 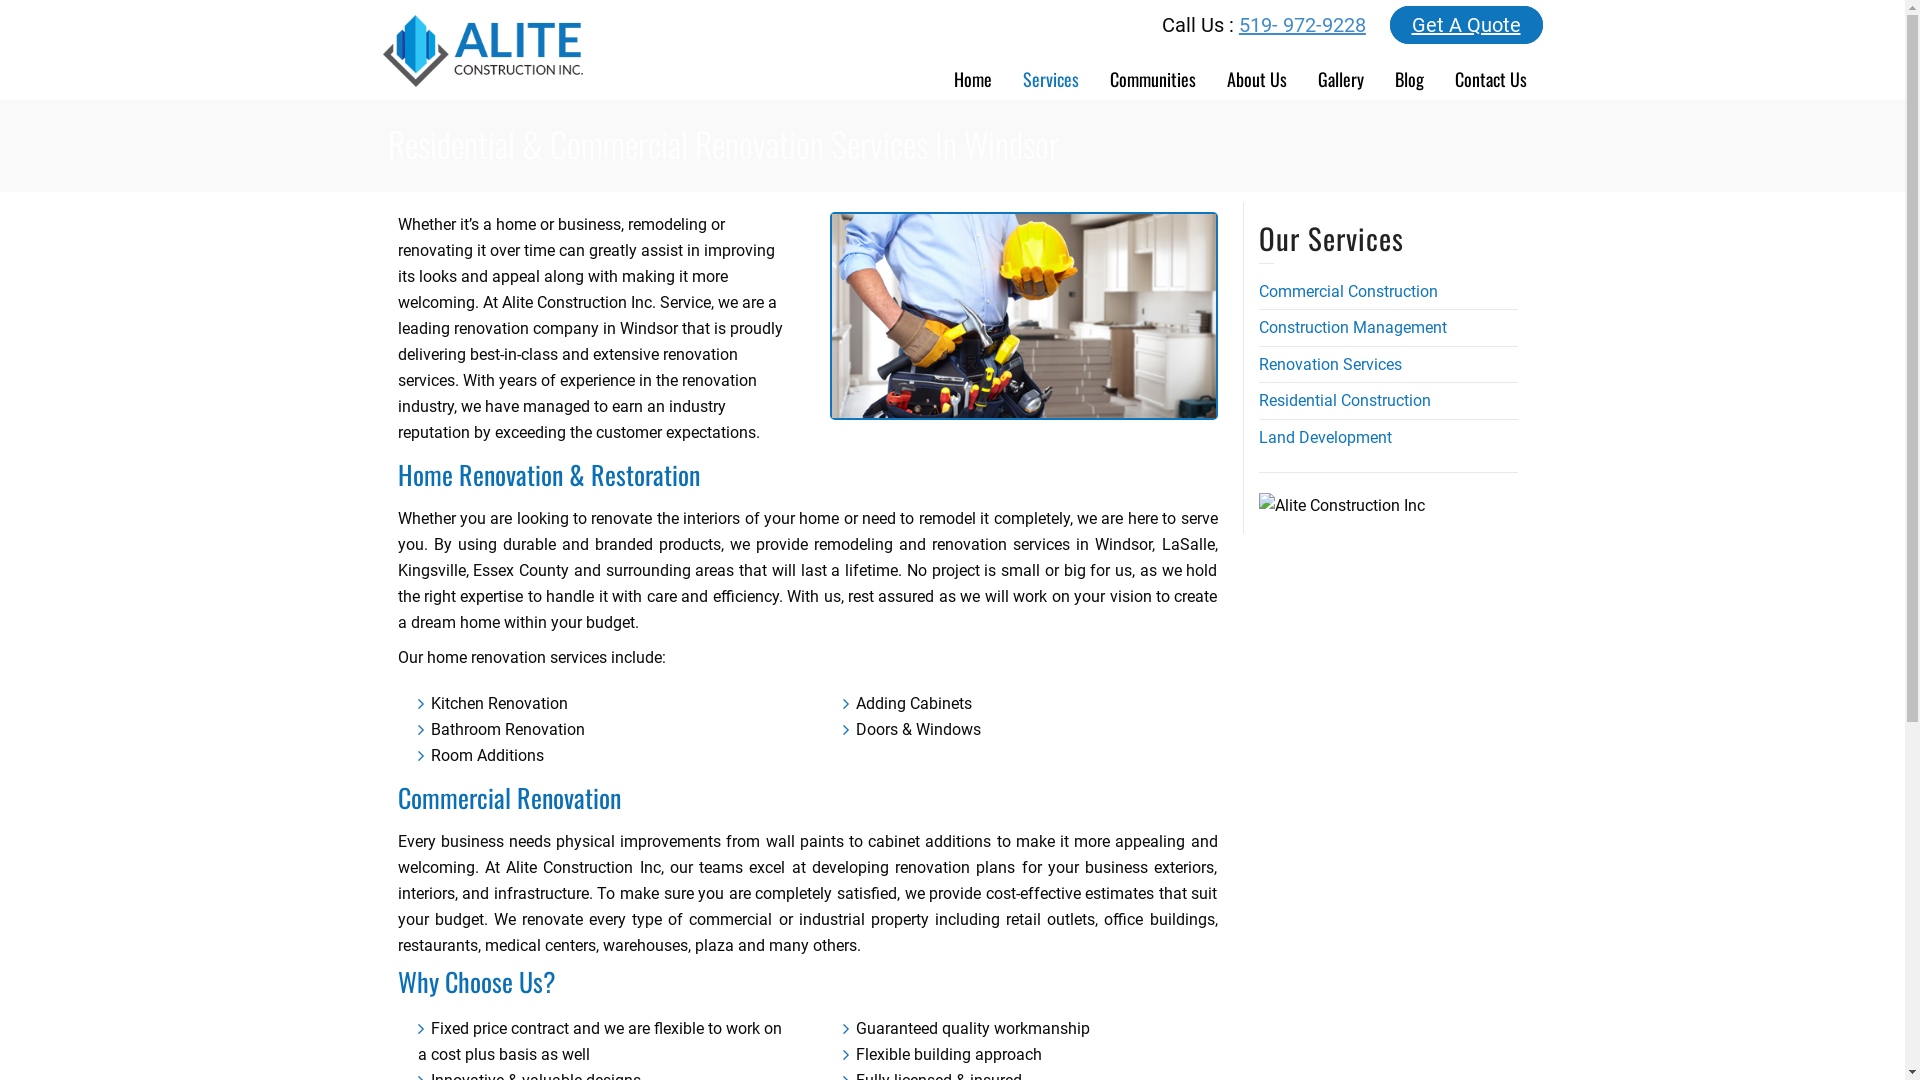 I want to click on Get A Quote, so click(x=1466, y=25).